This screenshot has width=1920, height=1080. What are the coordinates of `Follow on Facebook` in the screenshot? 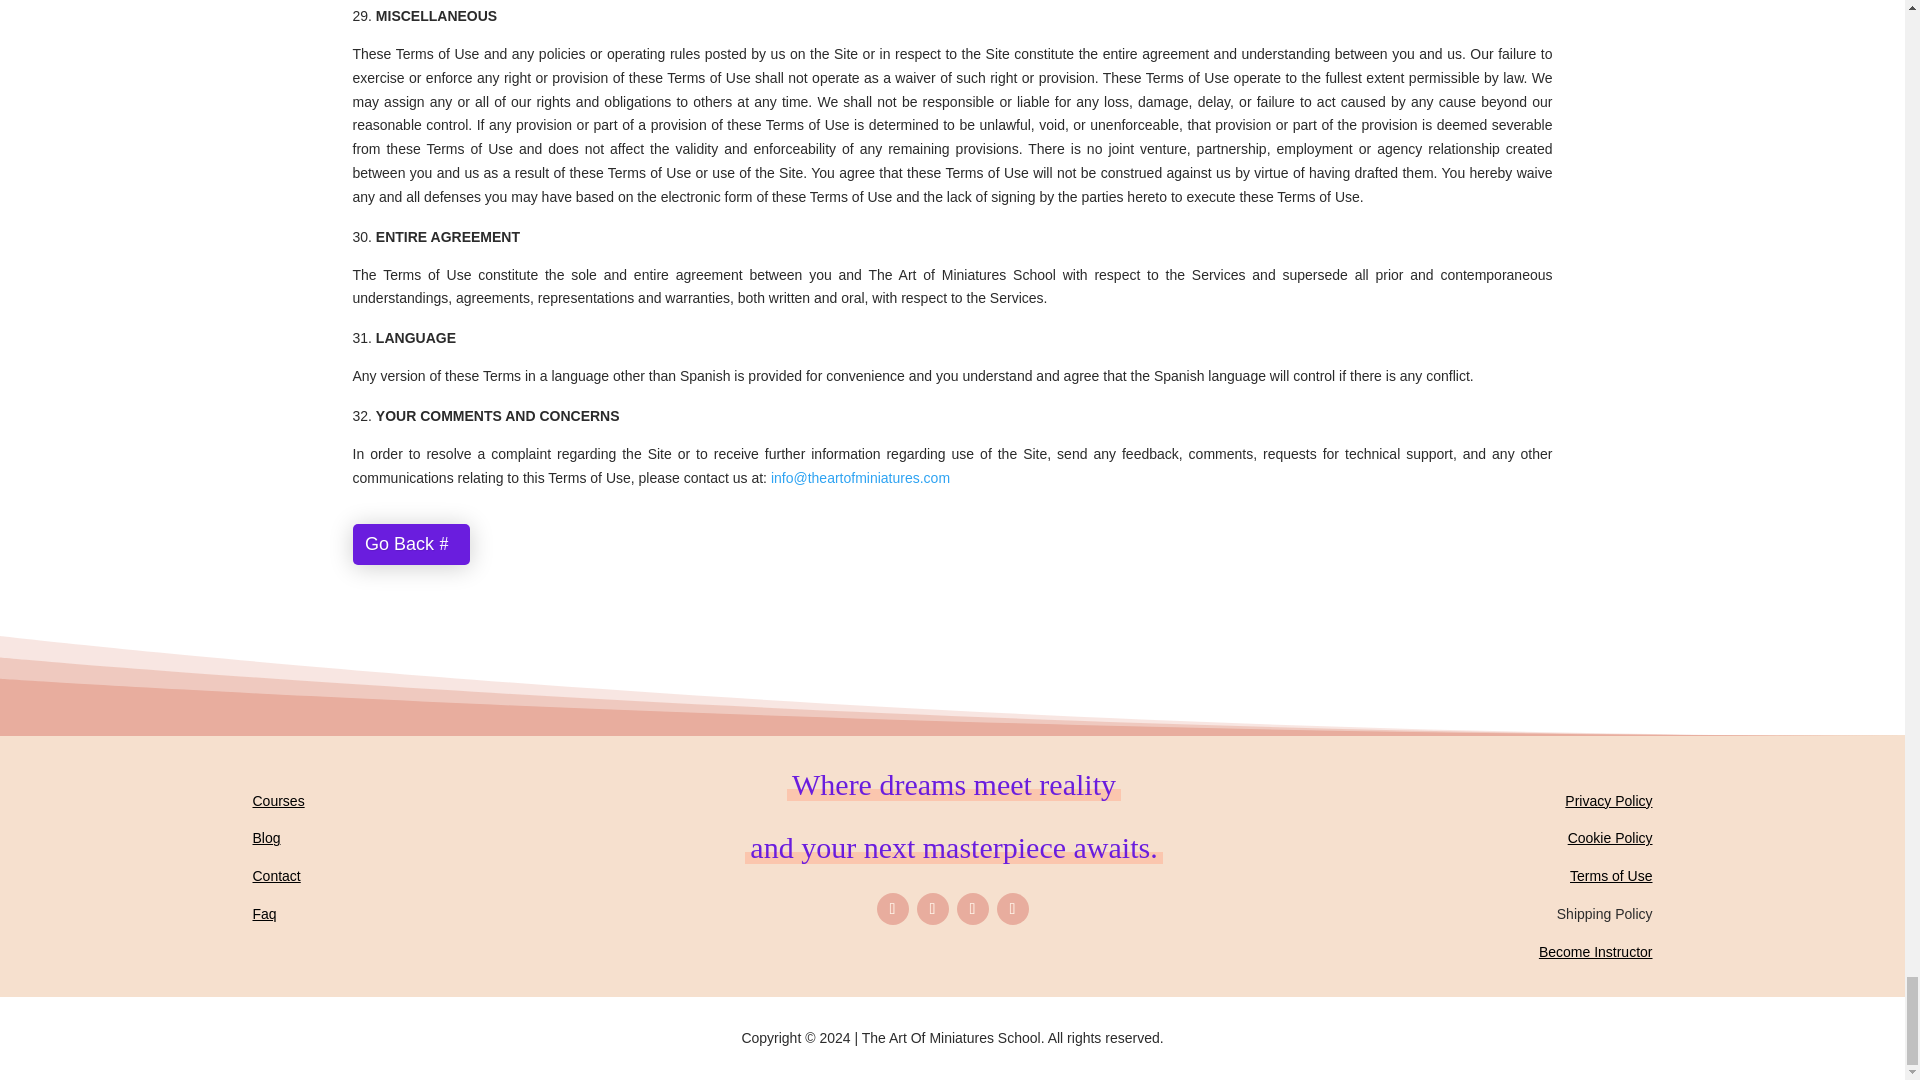 It's located at (892, 908).